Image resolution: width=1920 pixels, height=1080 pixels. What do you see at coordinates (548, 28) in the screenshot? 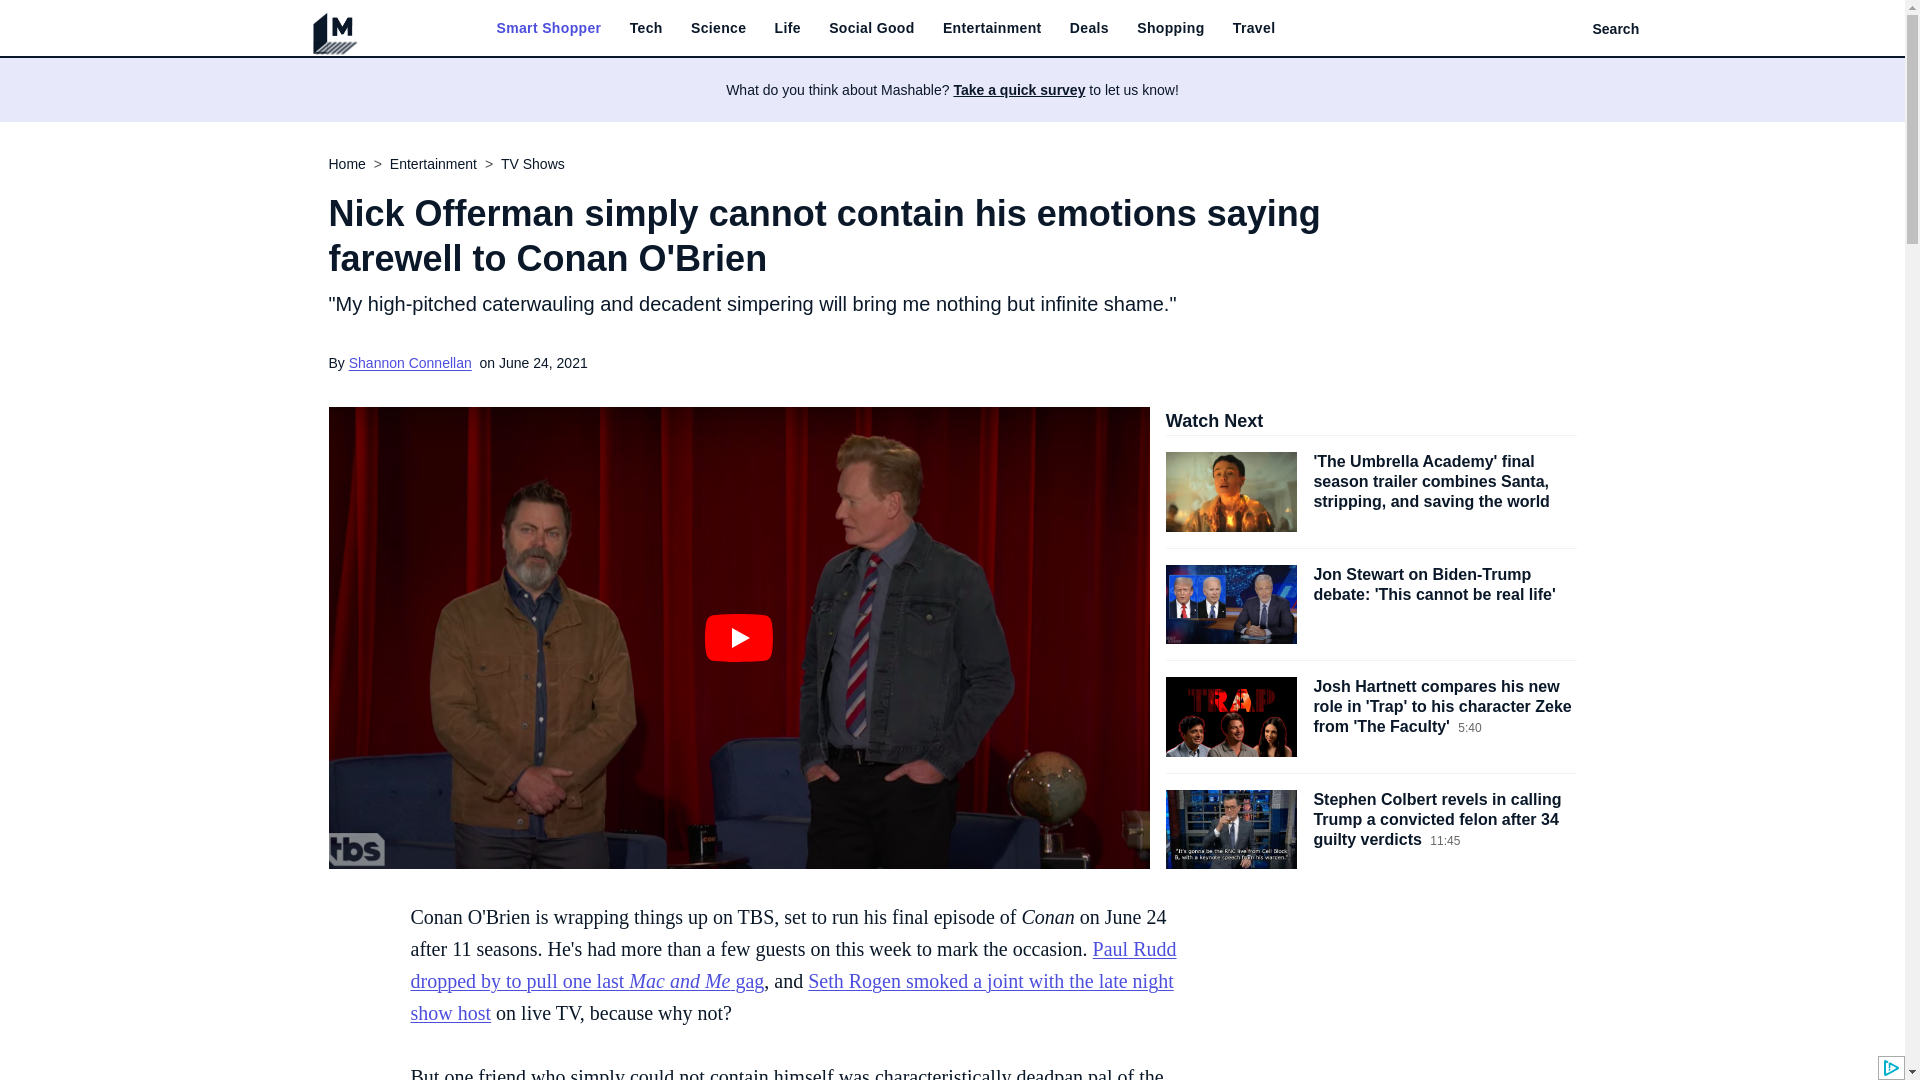
I see `Smart Shopper` at bounding box center [548, 28].